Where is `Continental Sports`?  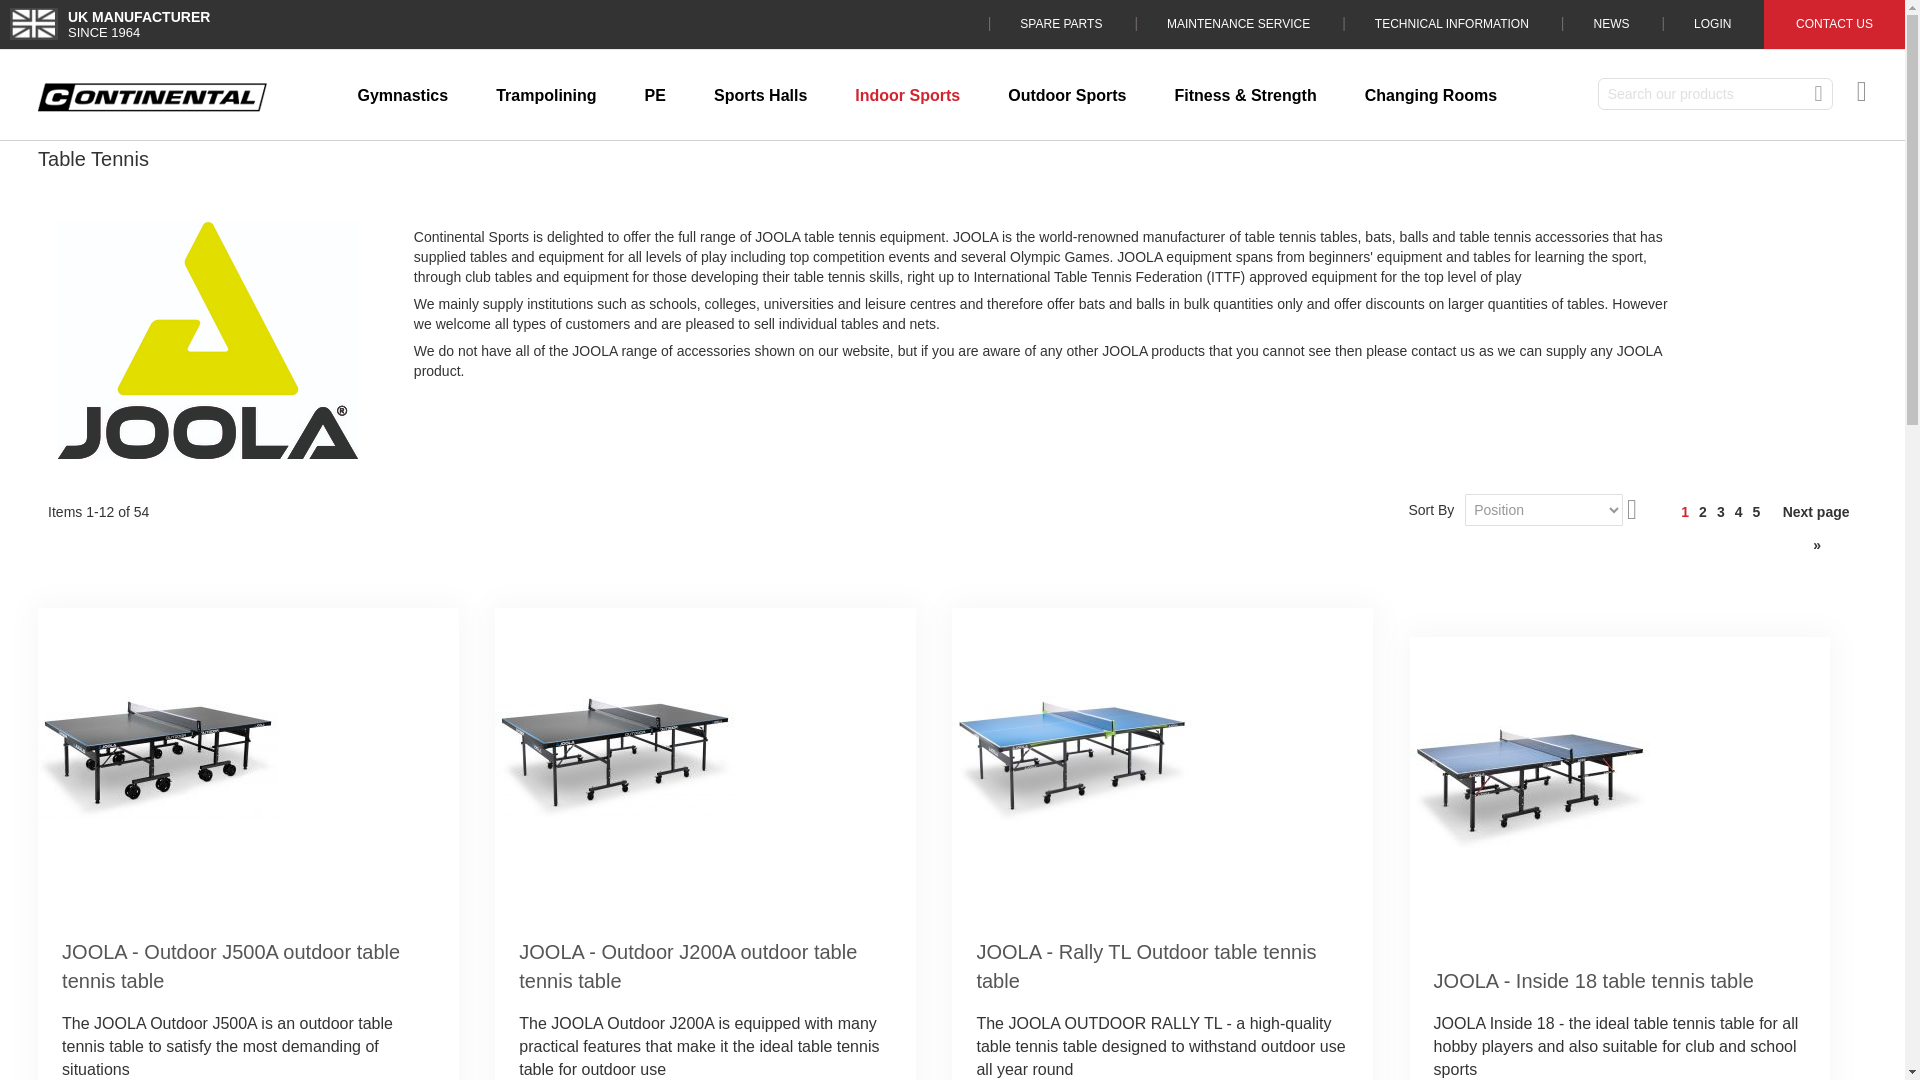 Continental Sports is located at coordinates (152, 98).